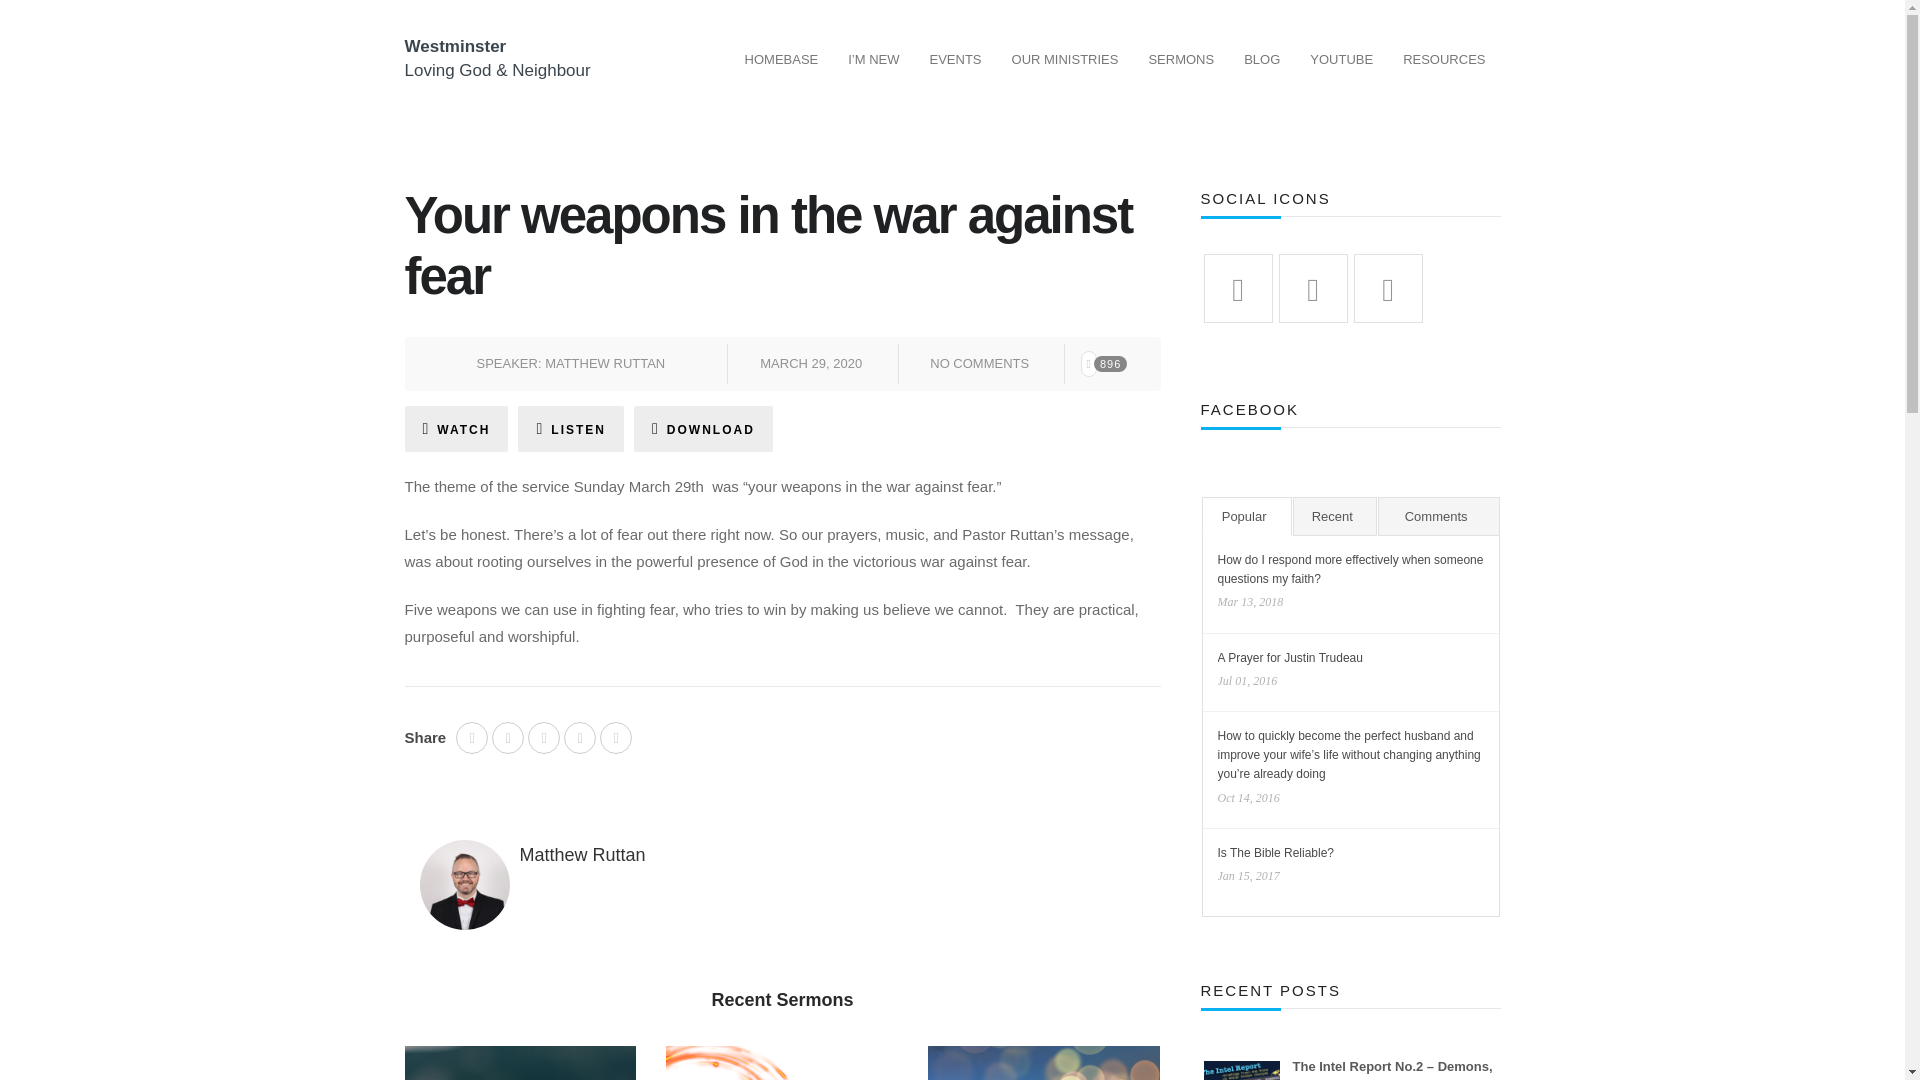 Image resolution: width=1920 pixels, height=1080 pixels. Describe the element at coordinates (956, 60) in the screenshot. I see `EVENTS` at that location.